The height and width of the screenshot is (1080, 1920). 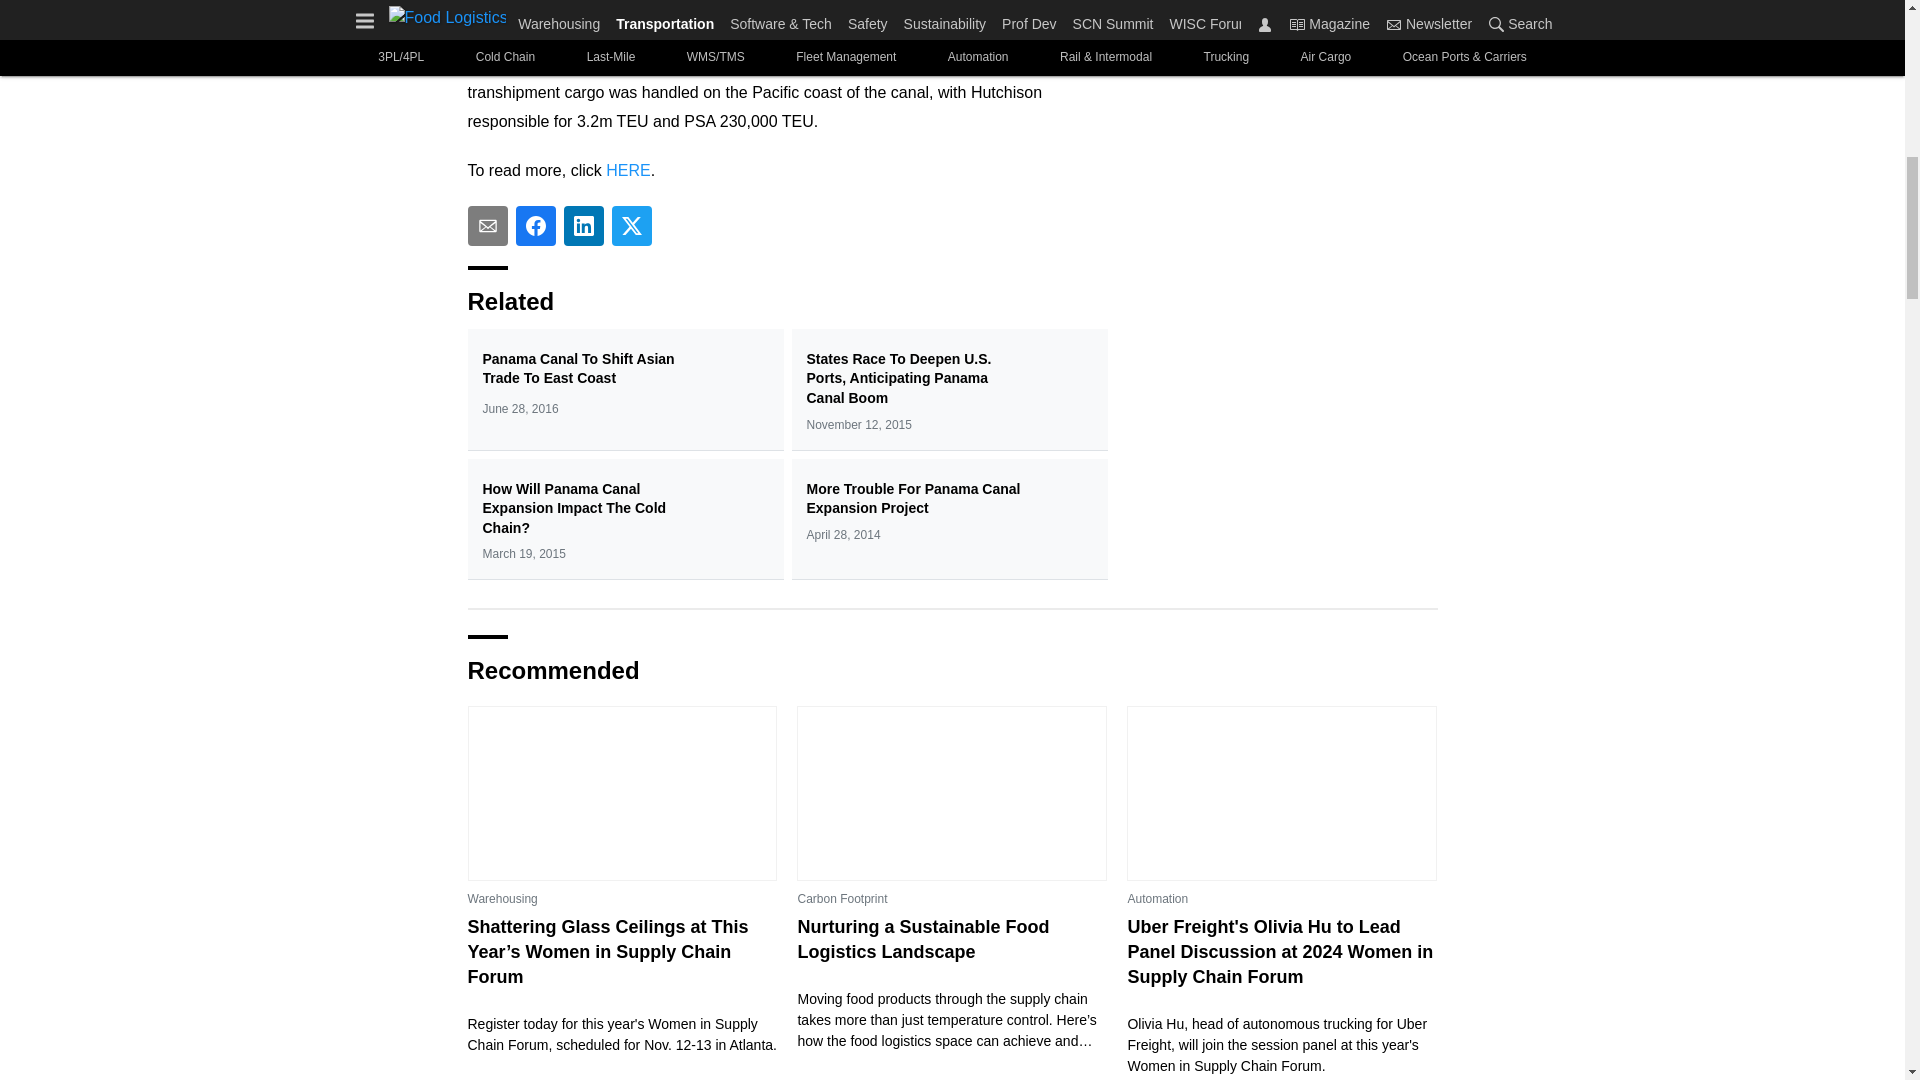 I want to click on Share To facebook, so click(x=536, y=226).